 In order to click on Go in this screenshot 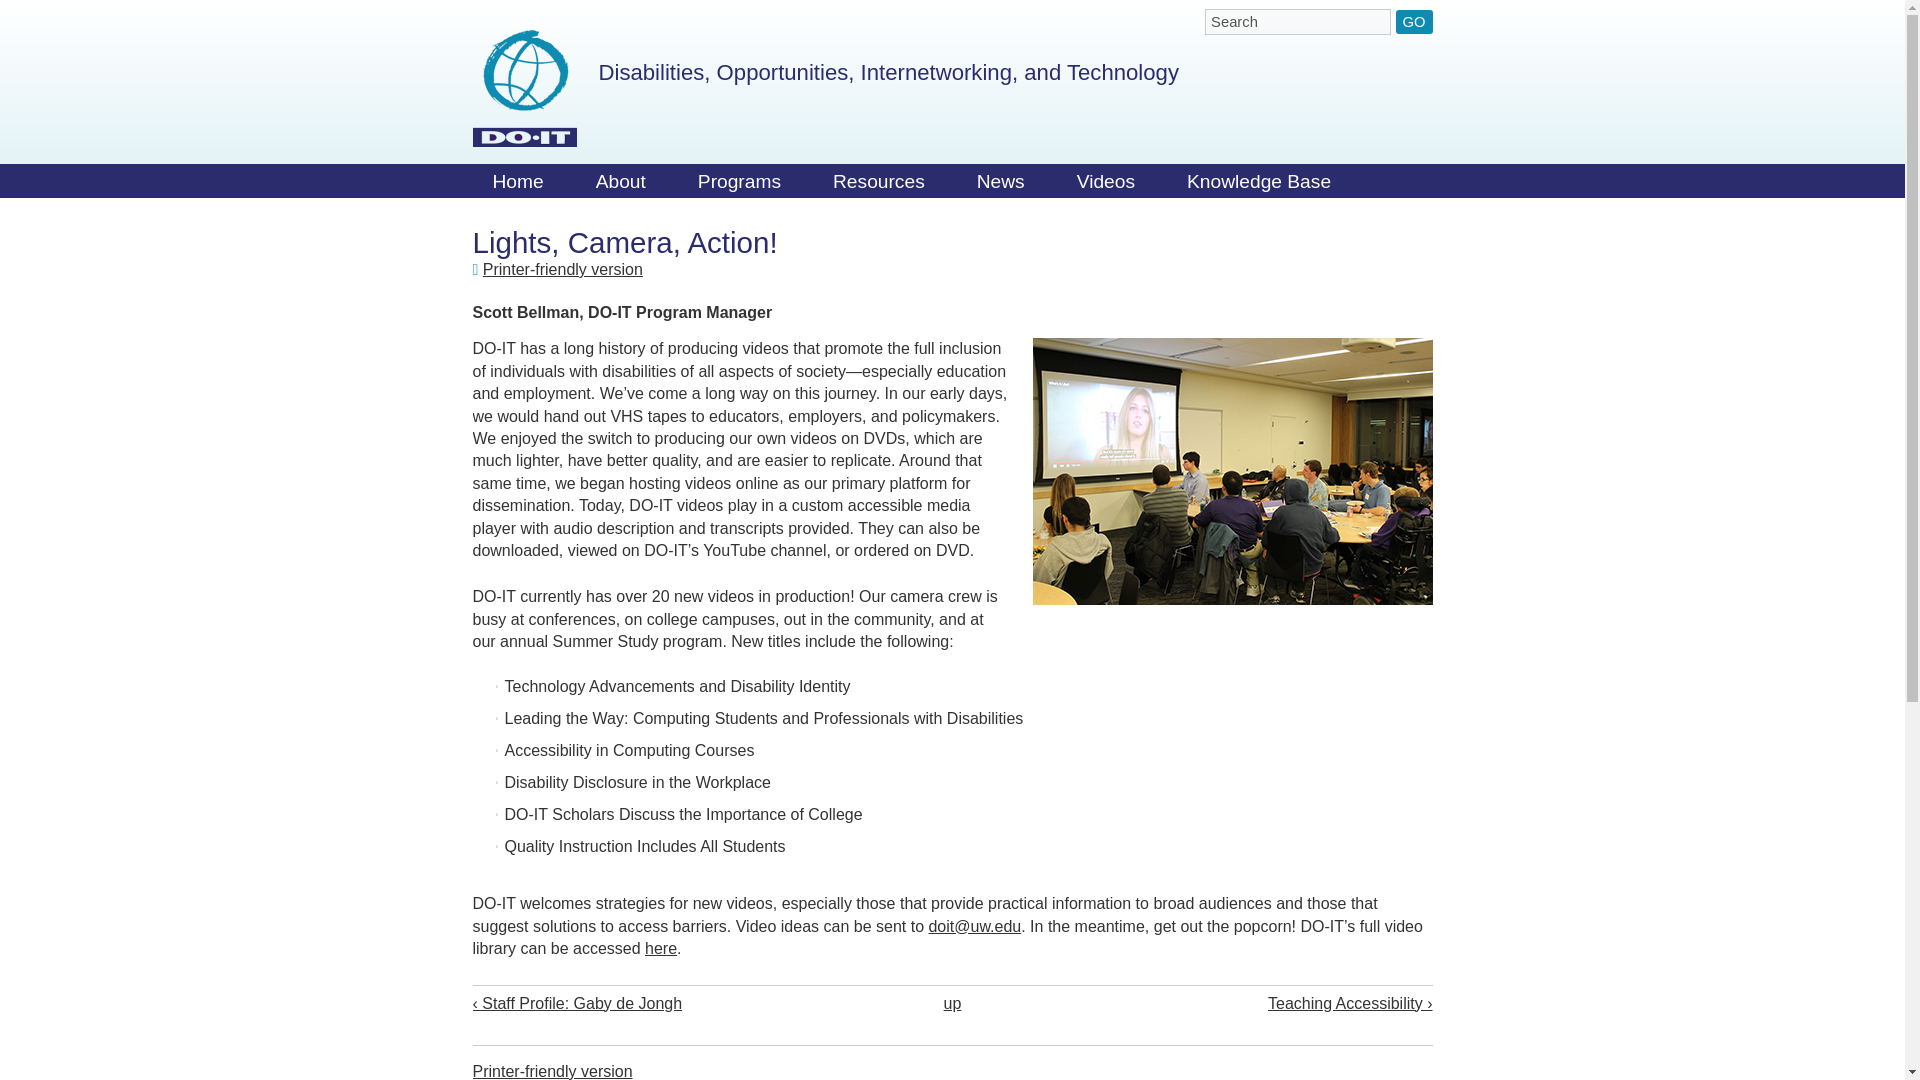, I will do `click(1414, 21)`.